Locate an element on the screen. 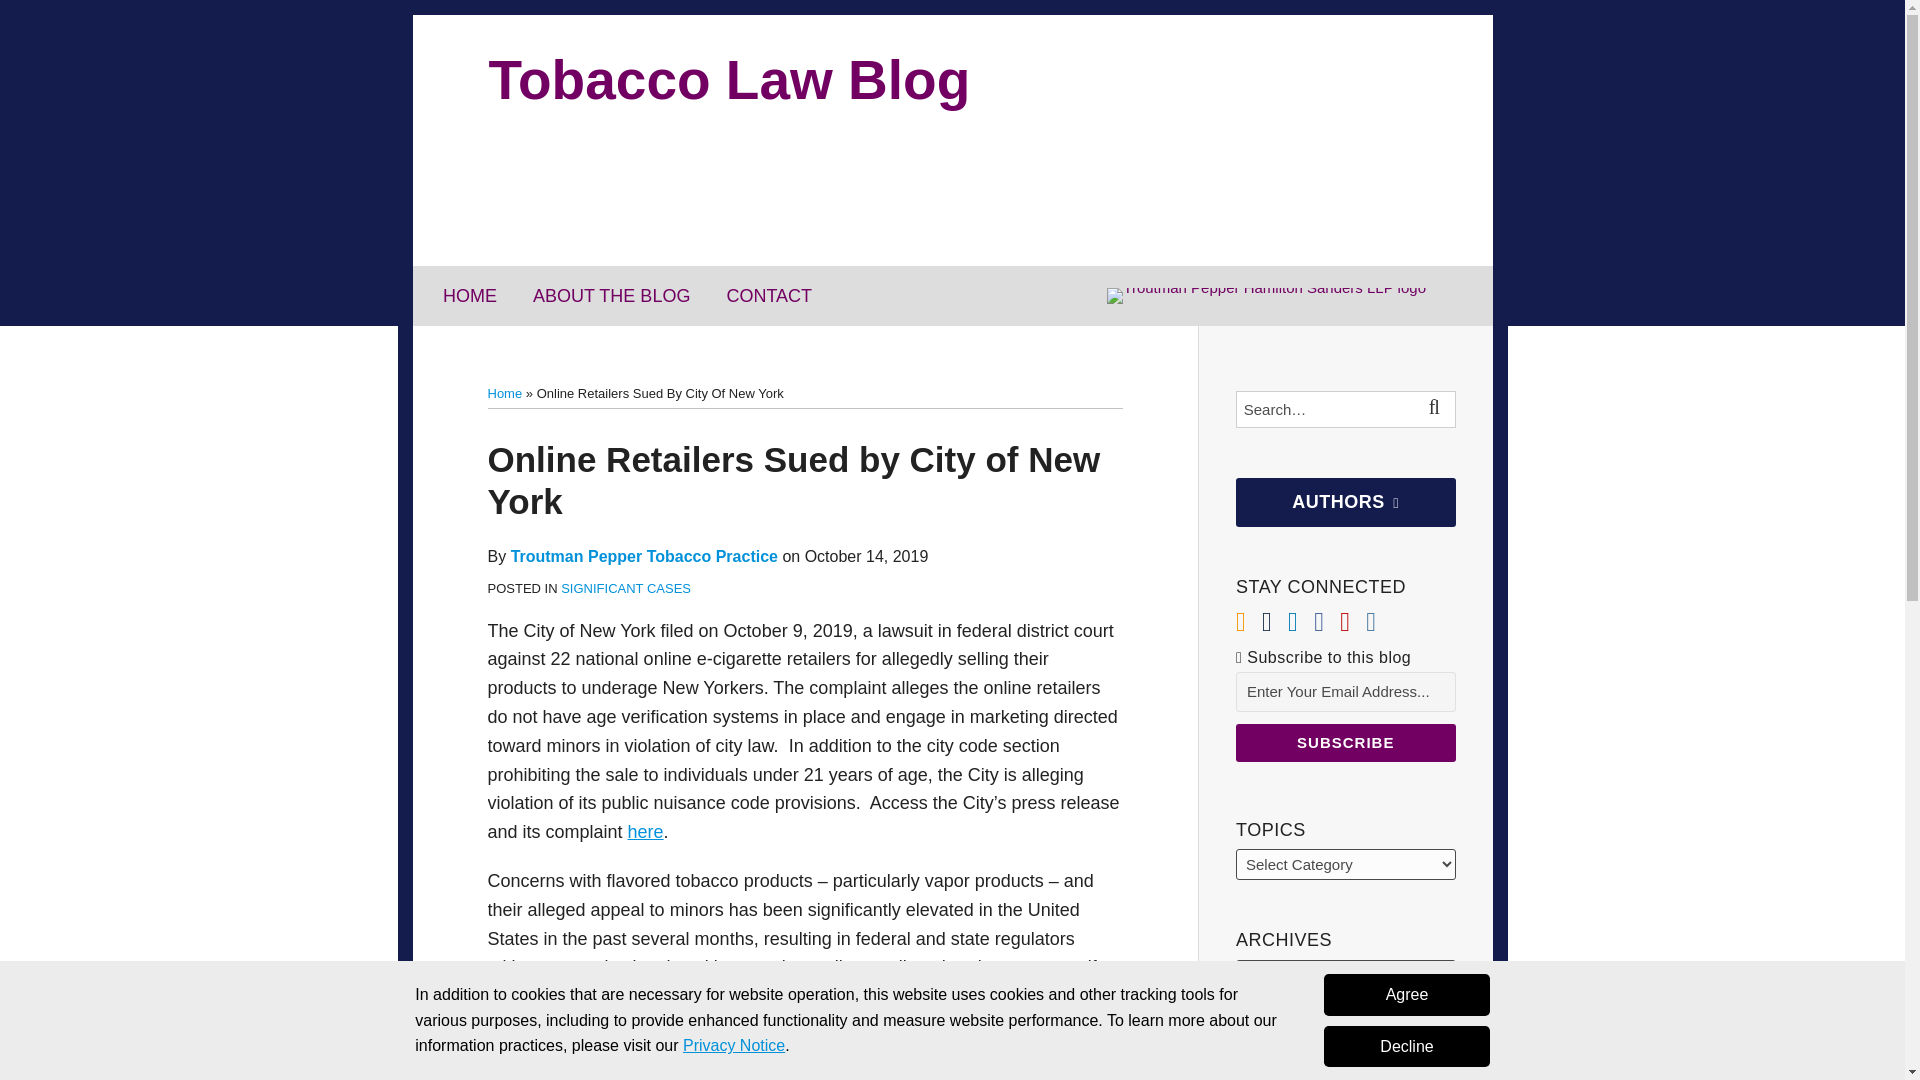 Image resolution: width=1920 pixels, height=1080 pixels. Decline is located at coordinates (1406, 1047).